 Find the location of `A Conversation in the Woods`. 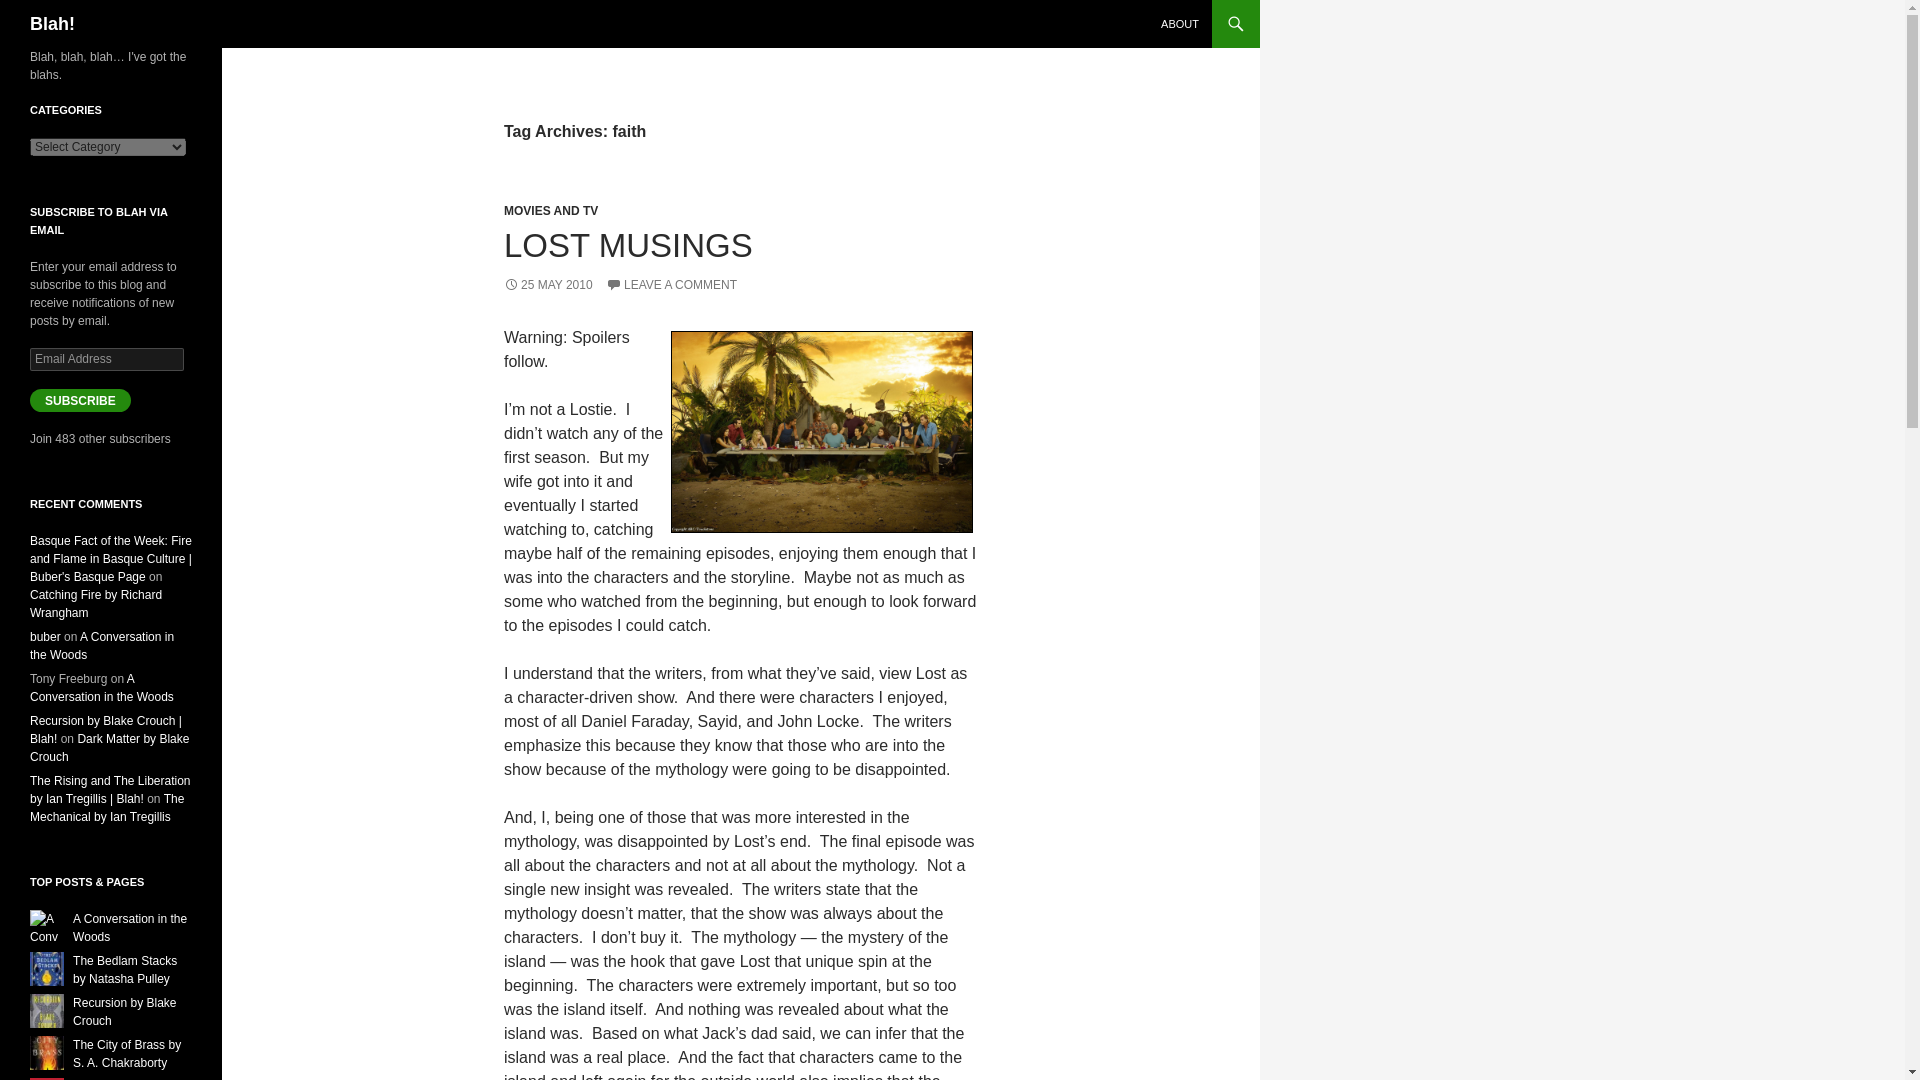

A Conversation in the Woods is located at coordinates (129, 927).